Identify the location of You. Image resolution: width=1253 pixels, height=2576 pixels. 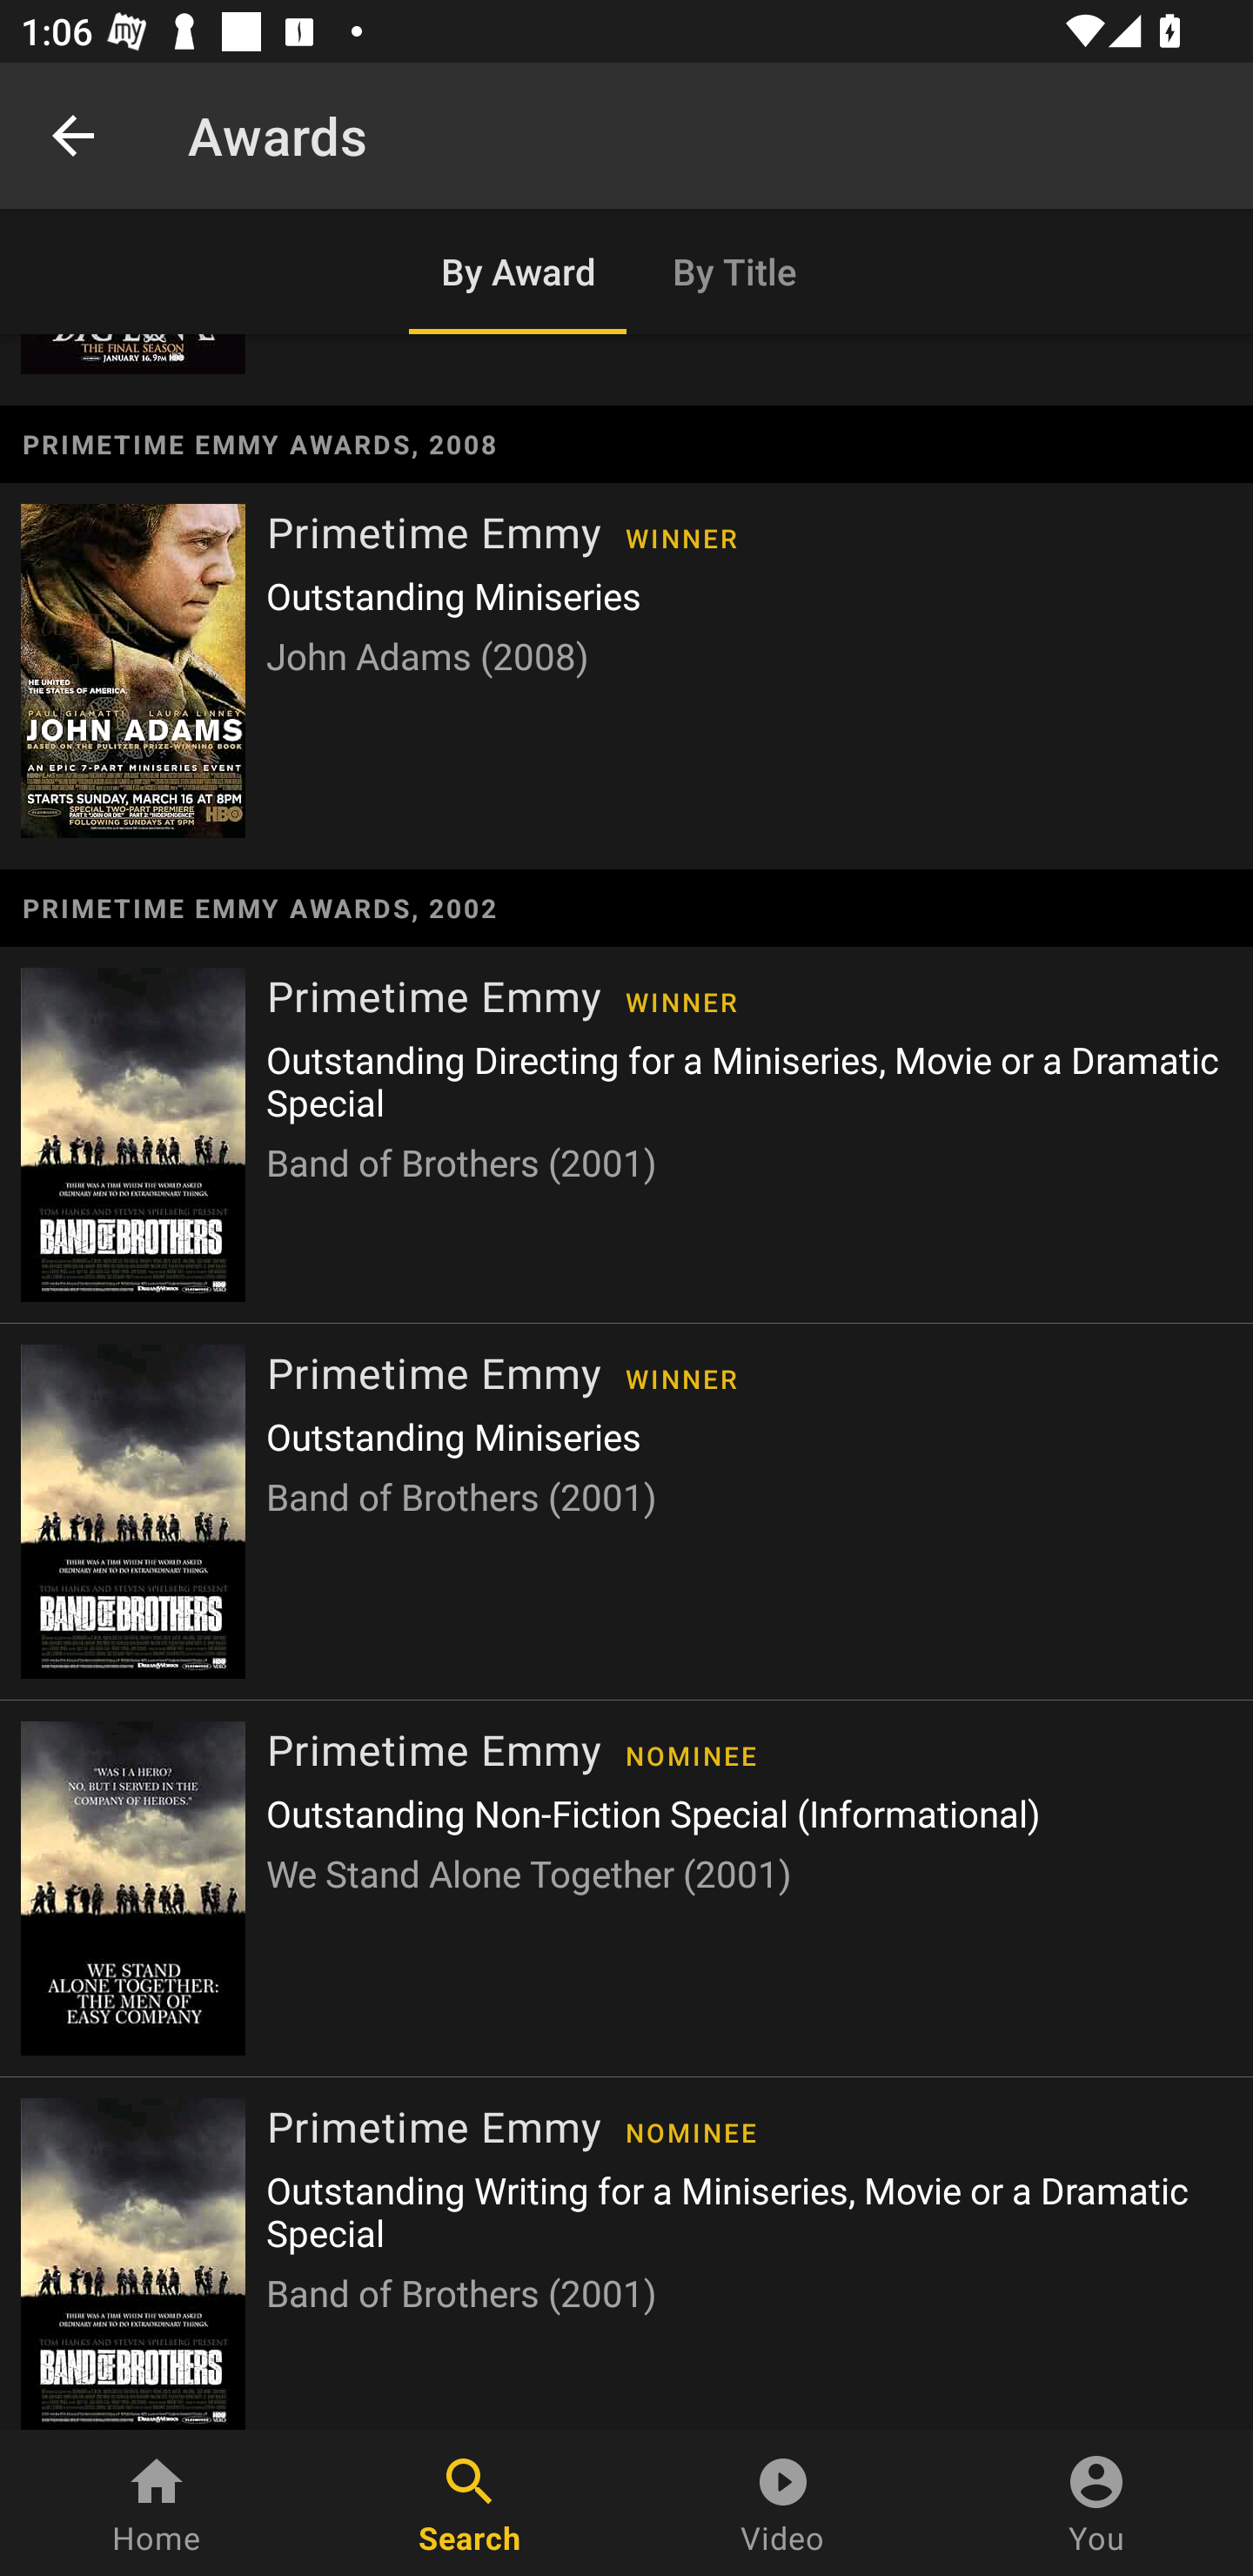
(1096, 2503).